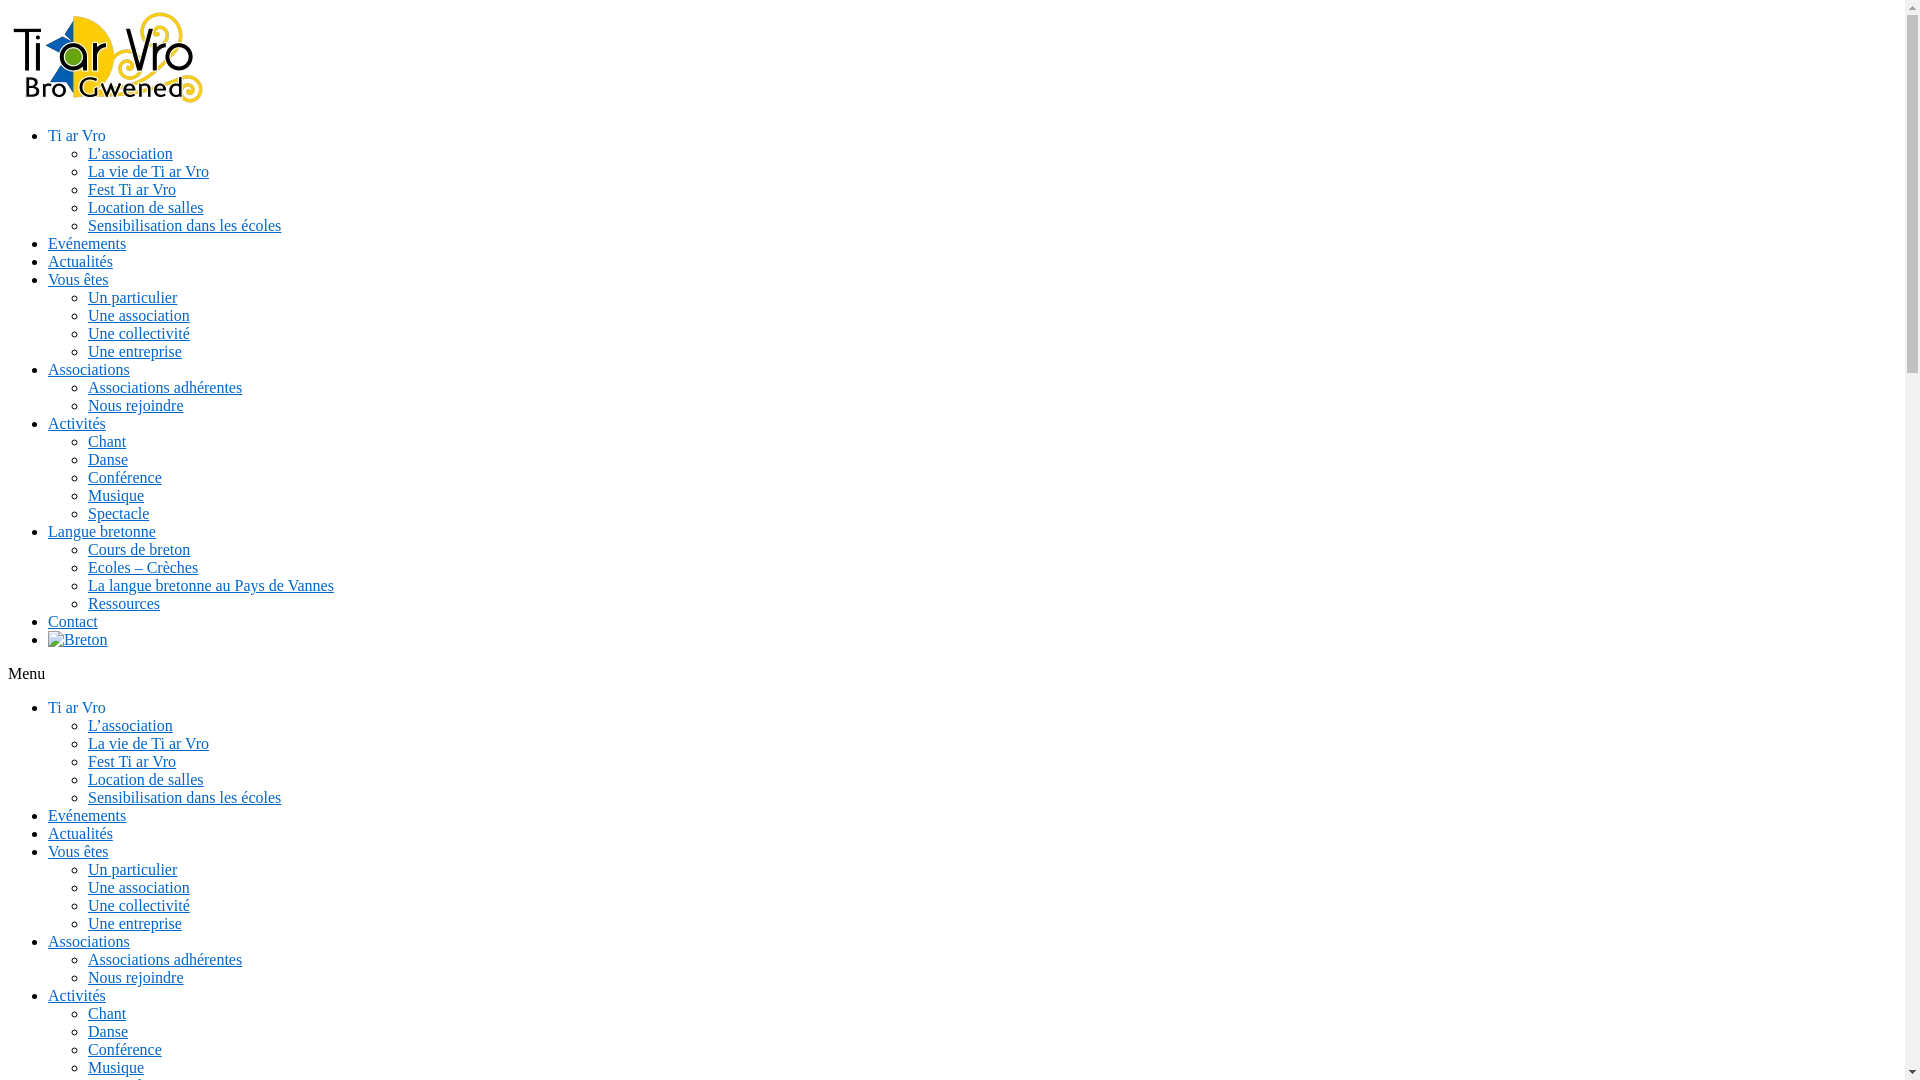 The width and height of the screenshot is (1920, 1080). I want to click on Un particulier, so click(132, 870).